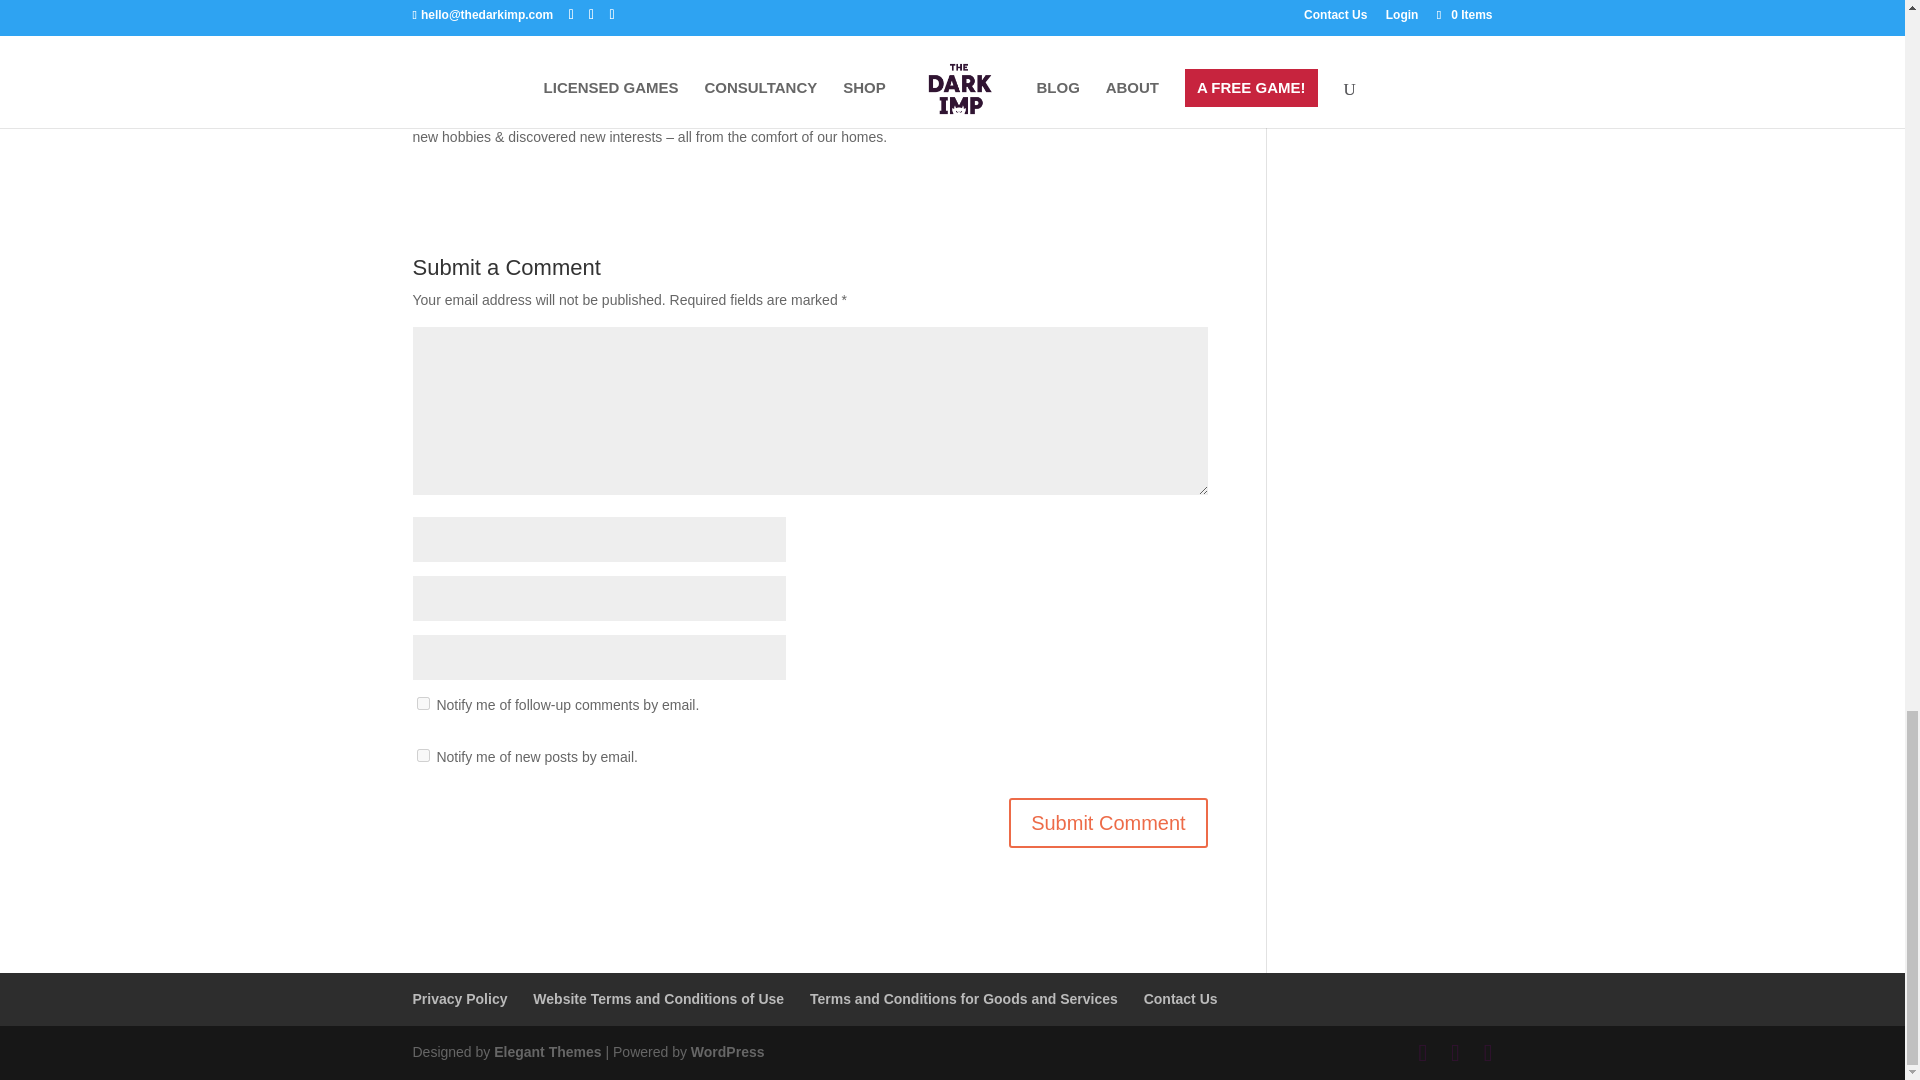 This screenshot has width=1920, height=1080. I want to click on subscribe, so click(422, 702).